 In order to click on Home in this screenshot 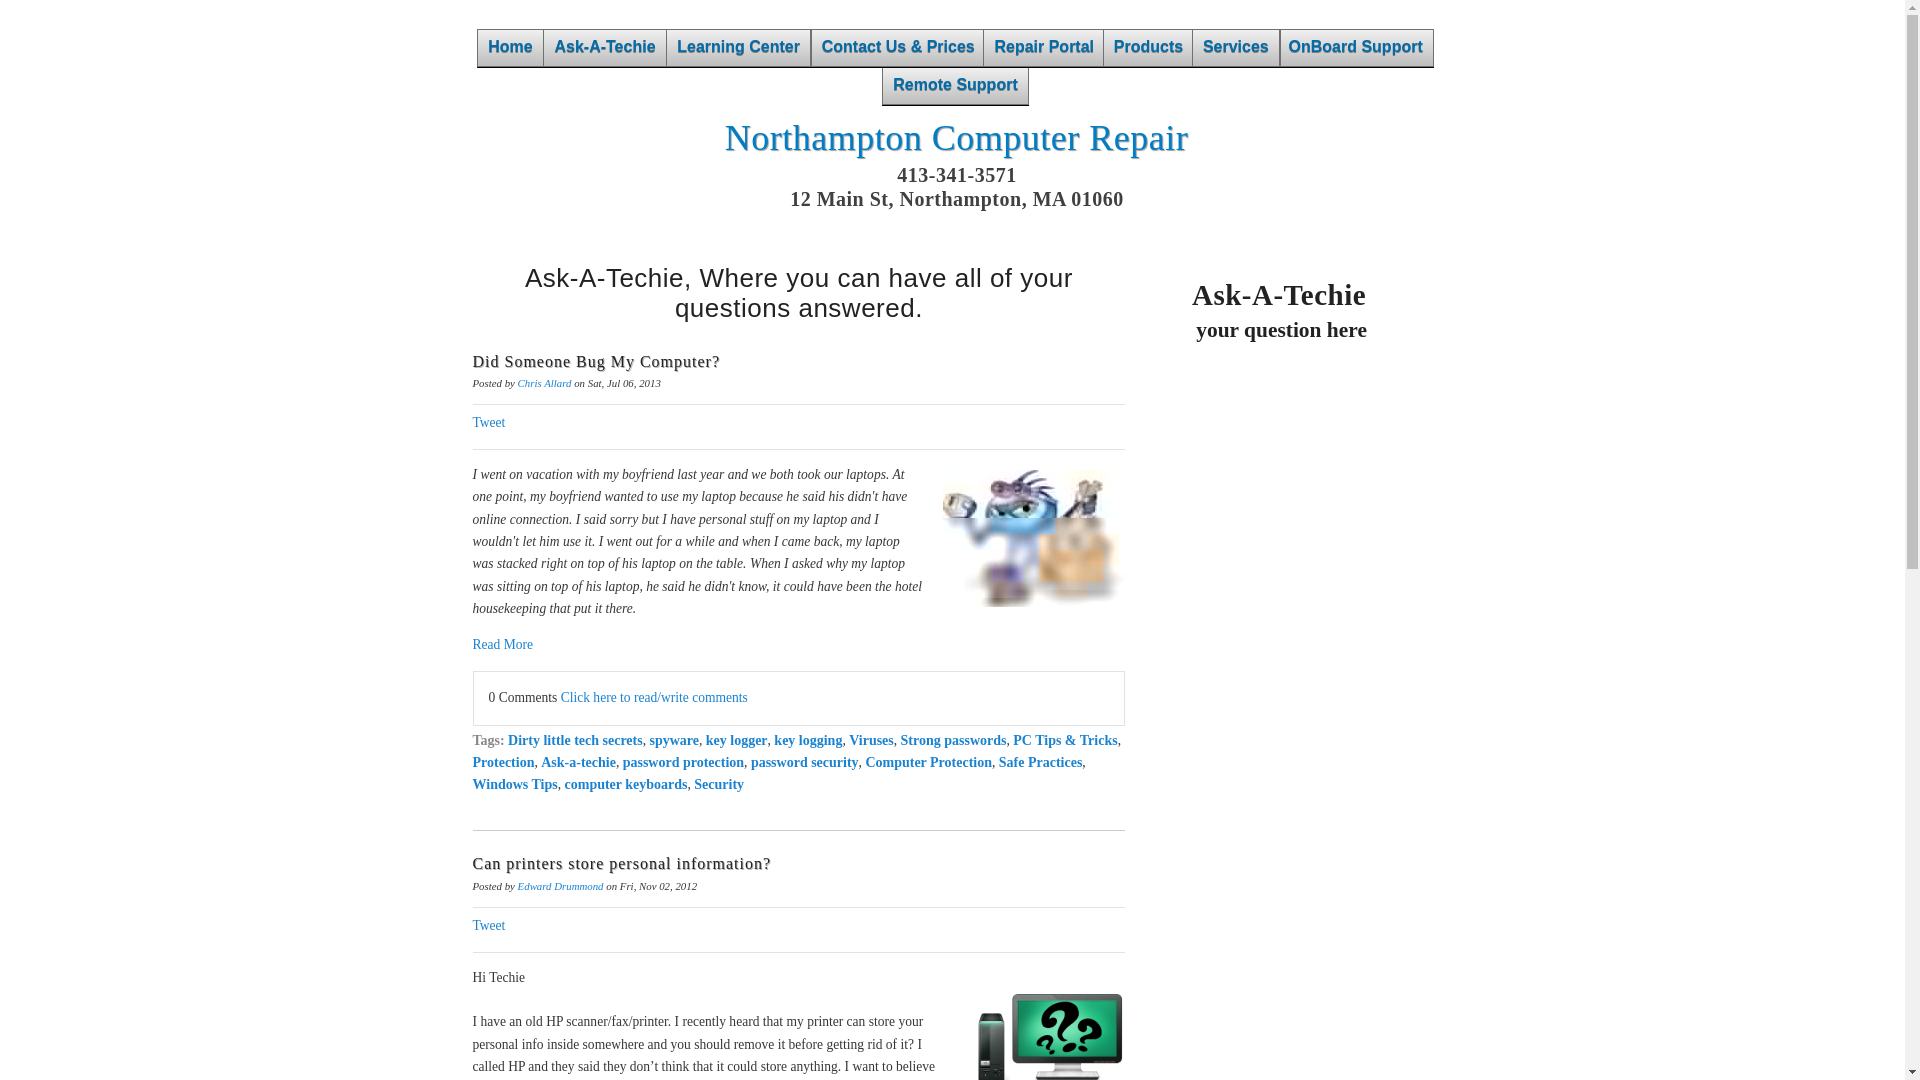, I will do `click(510, 48)`.